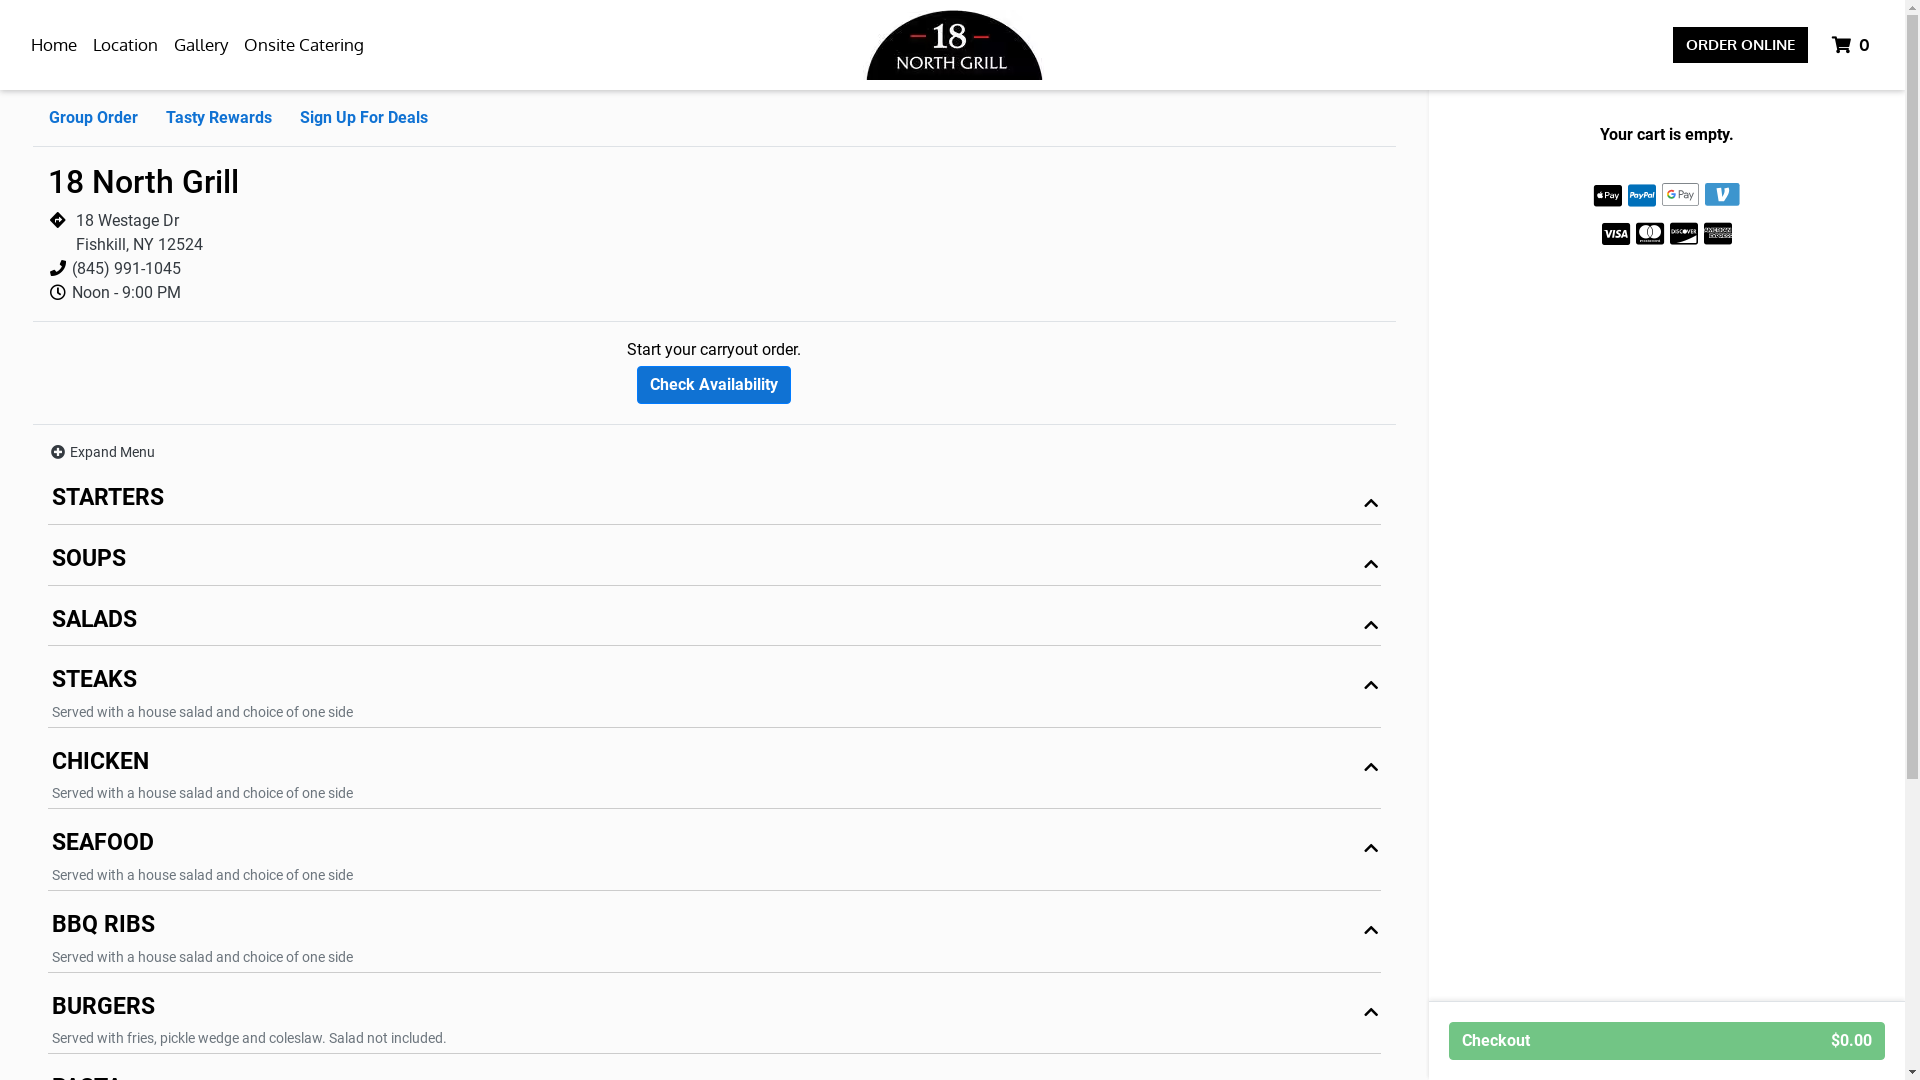 This screenshot has height=1080, width=1920. I want to click on Accepts Google Pay, so click(1681, 194).